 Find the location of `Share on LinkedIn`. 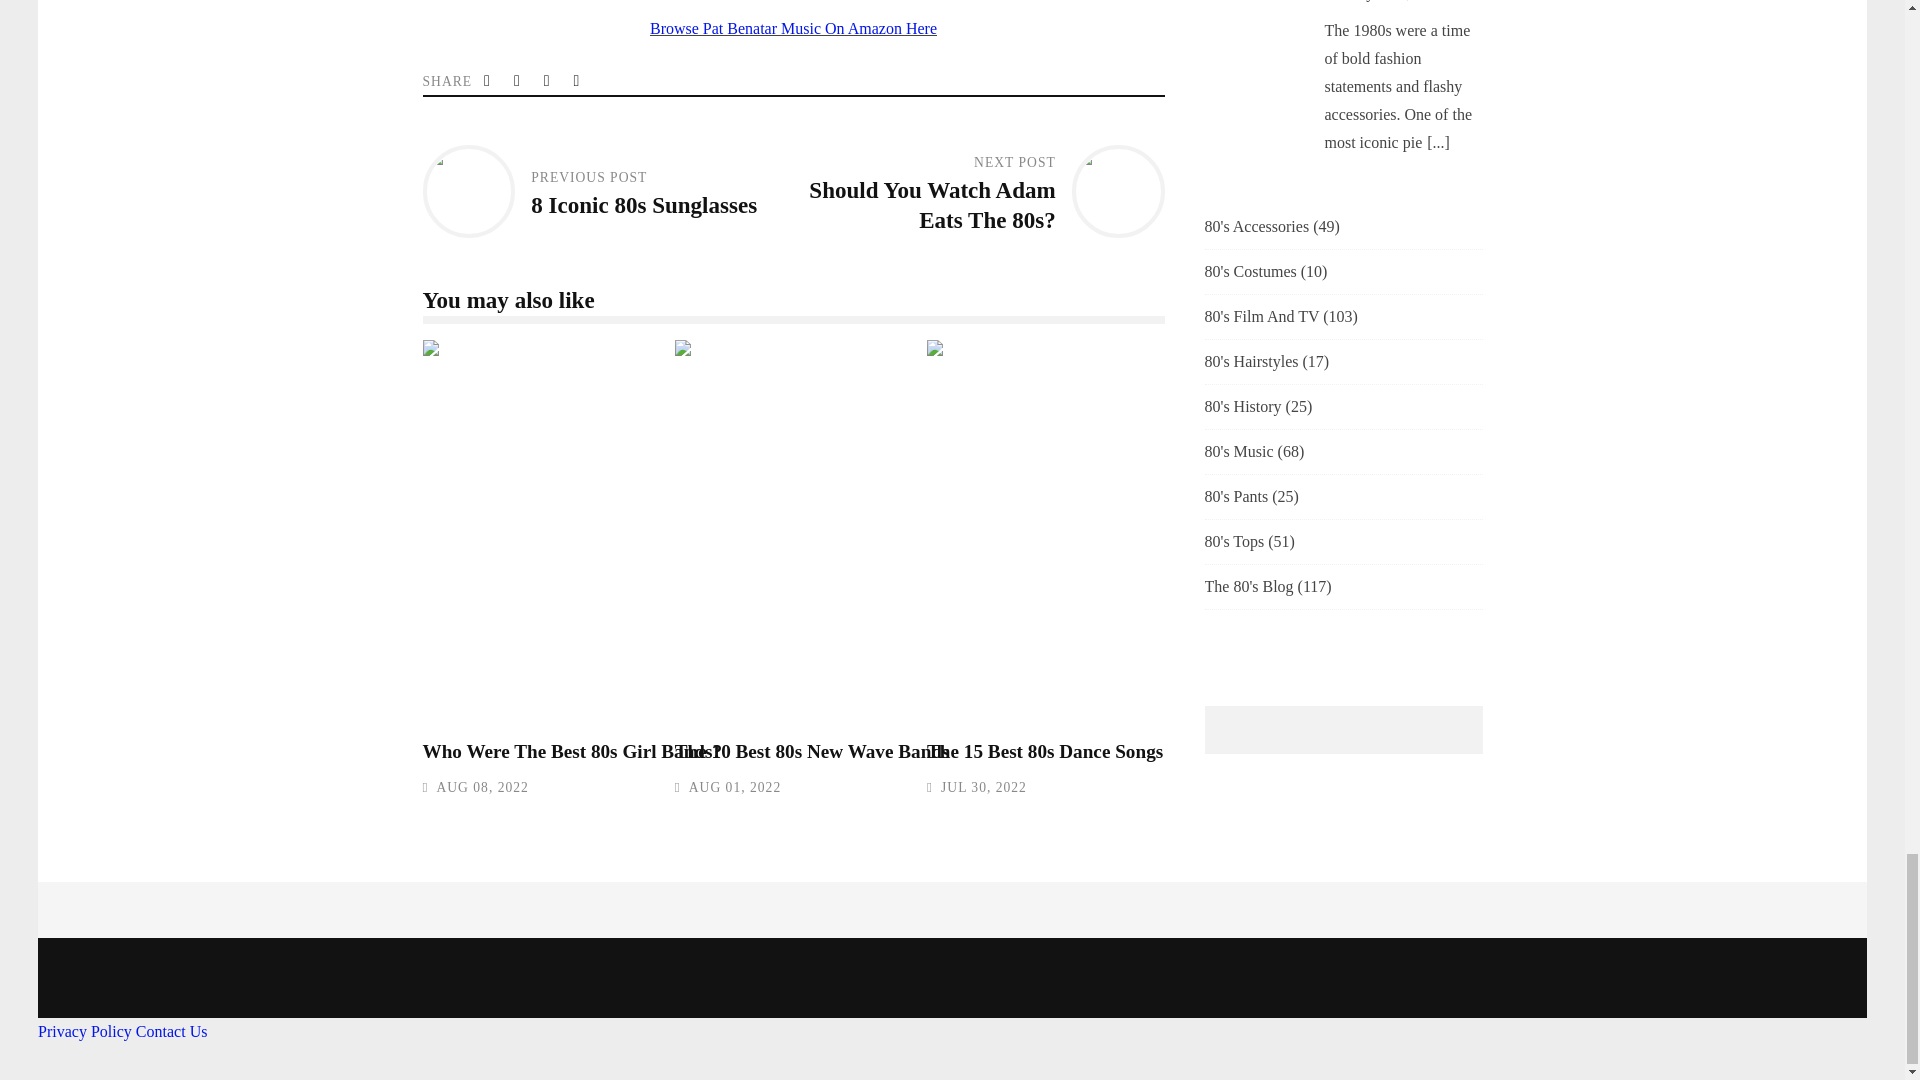

Share on LinkedIn is located at coordinates (548, 80).